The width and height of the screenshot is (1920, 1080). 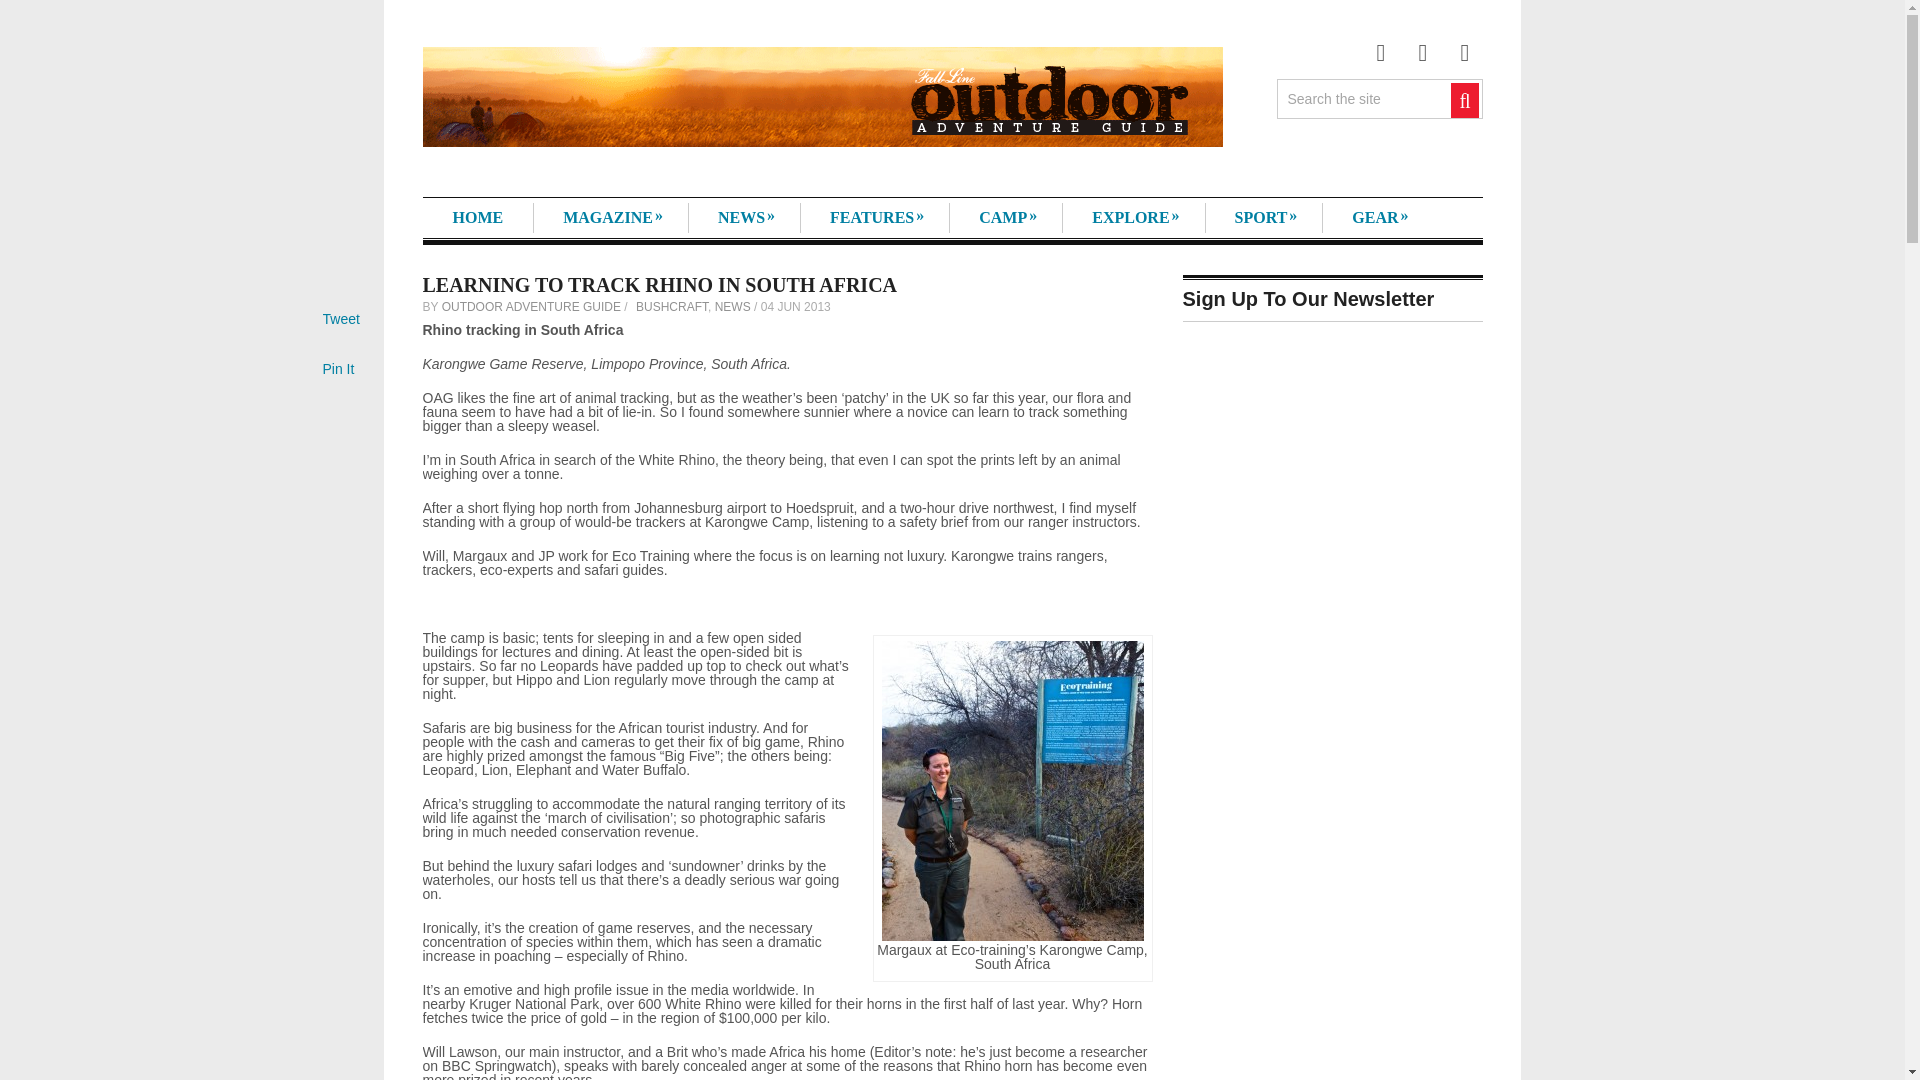 What do you see at coordinates (530, 307) in the screenshot?
I see `Posts by Outdoor Adventure Guide` at bounding box center [530, 307].